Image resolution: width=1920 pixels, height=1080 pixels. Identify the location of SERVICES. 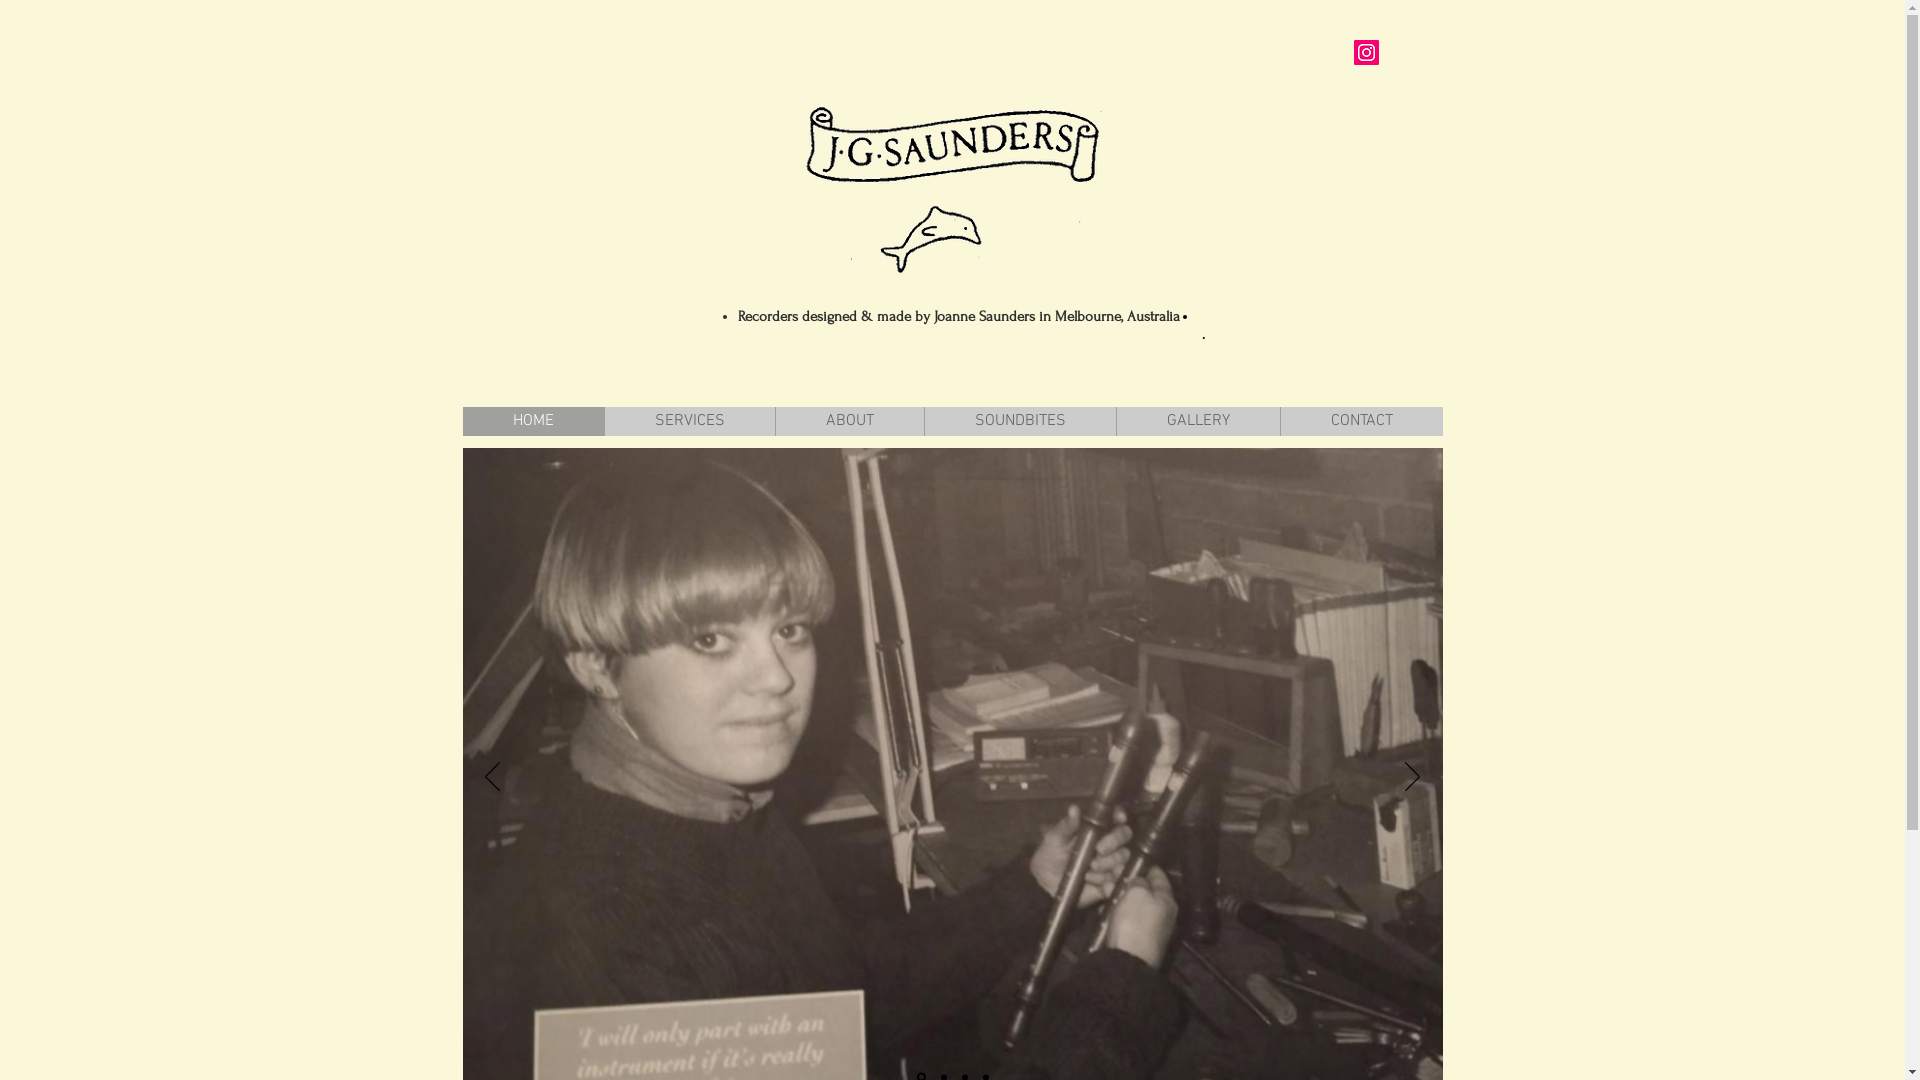
(690, 422).